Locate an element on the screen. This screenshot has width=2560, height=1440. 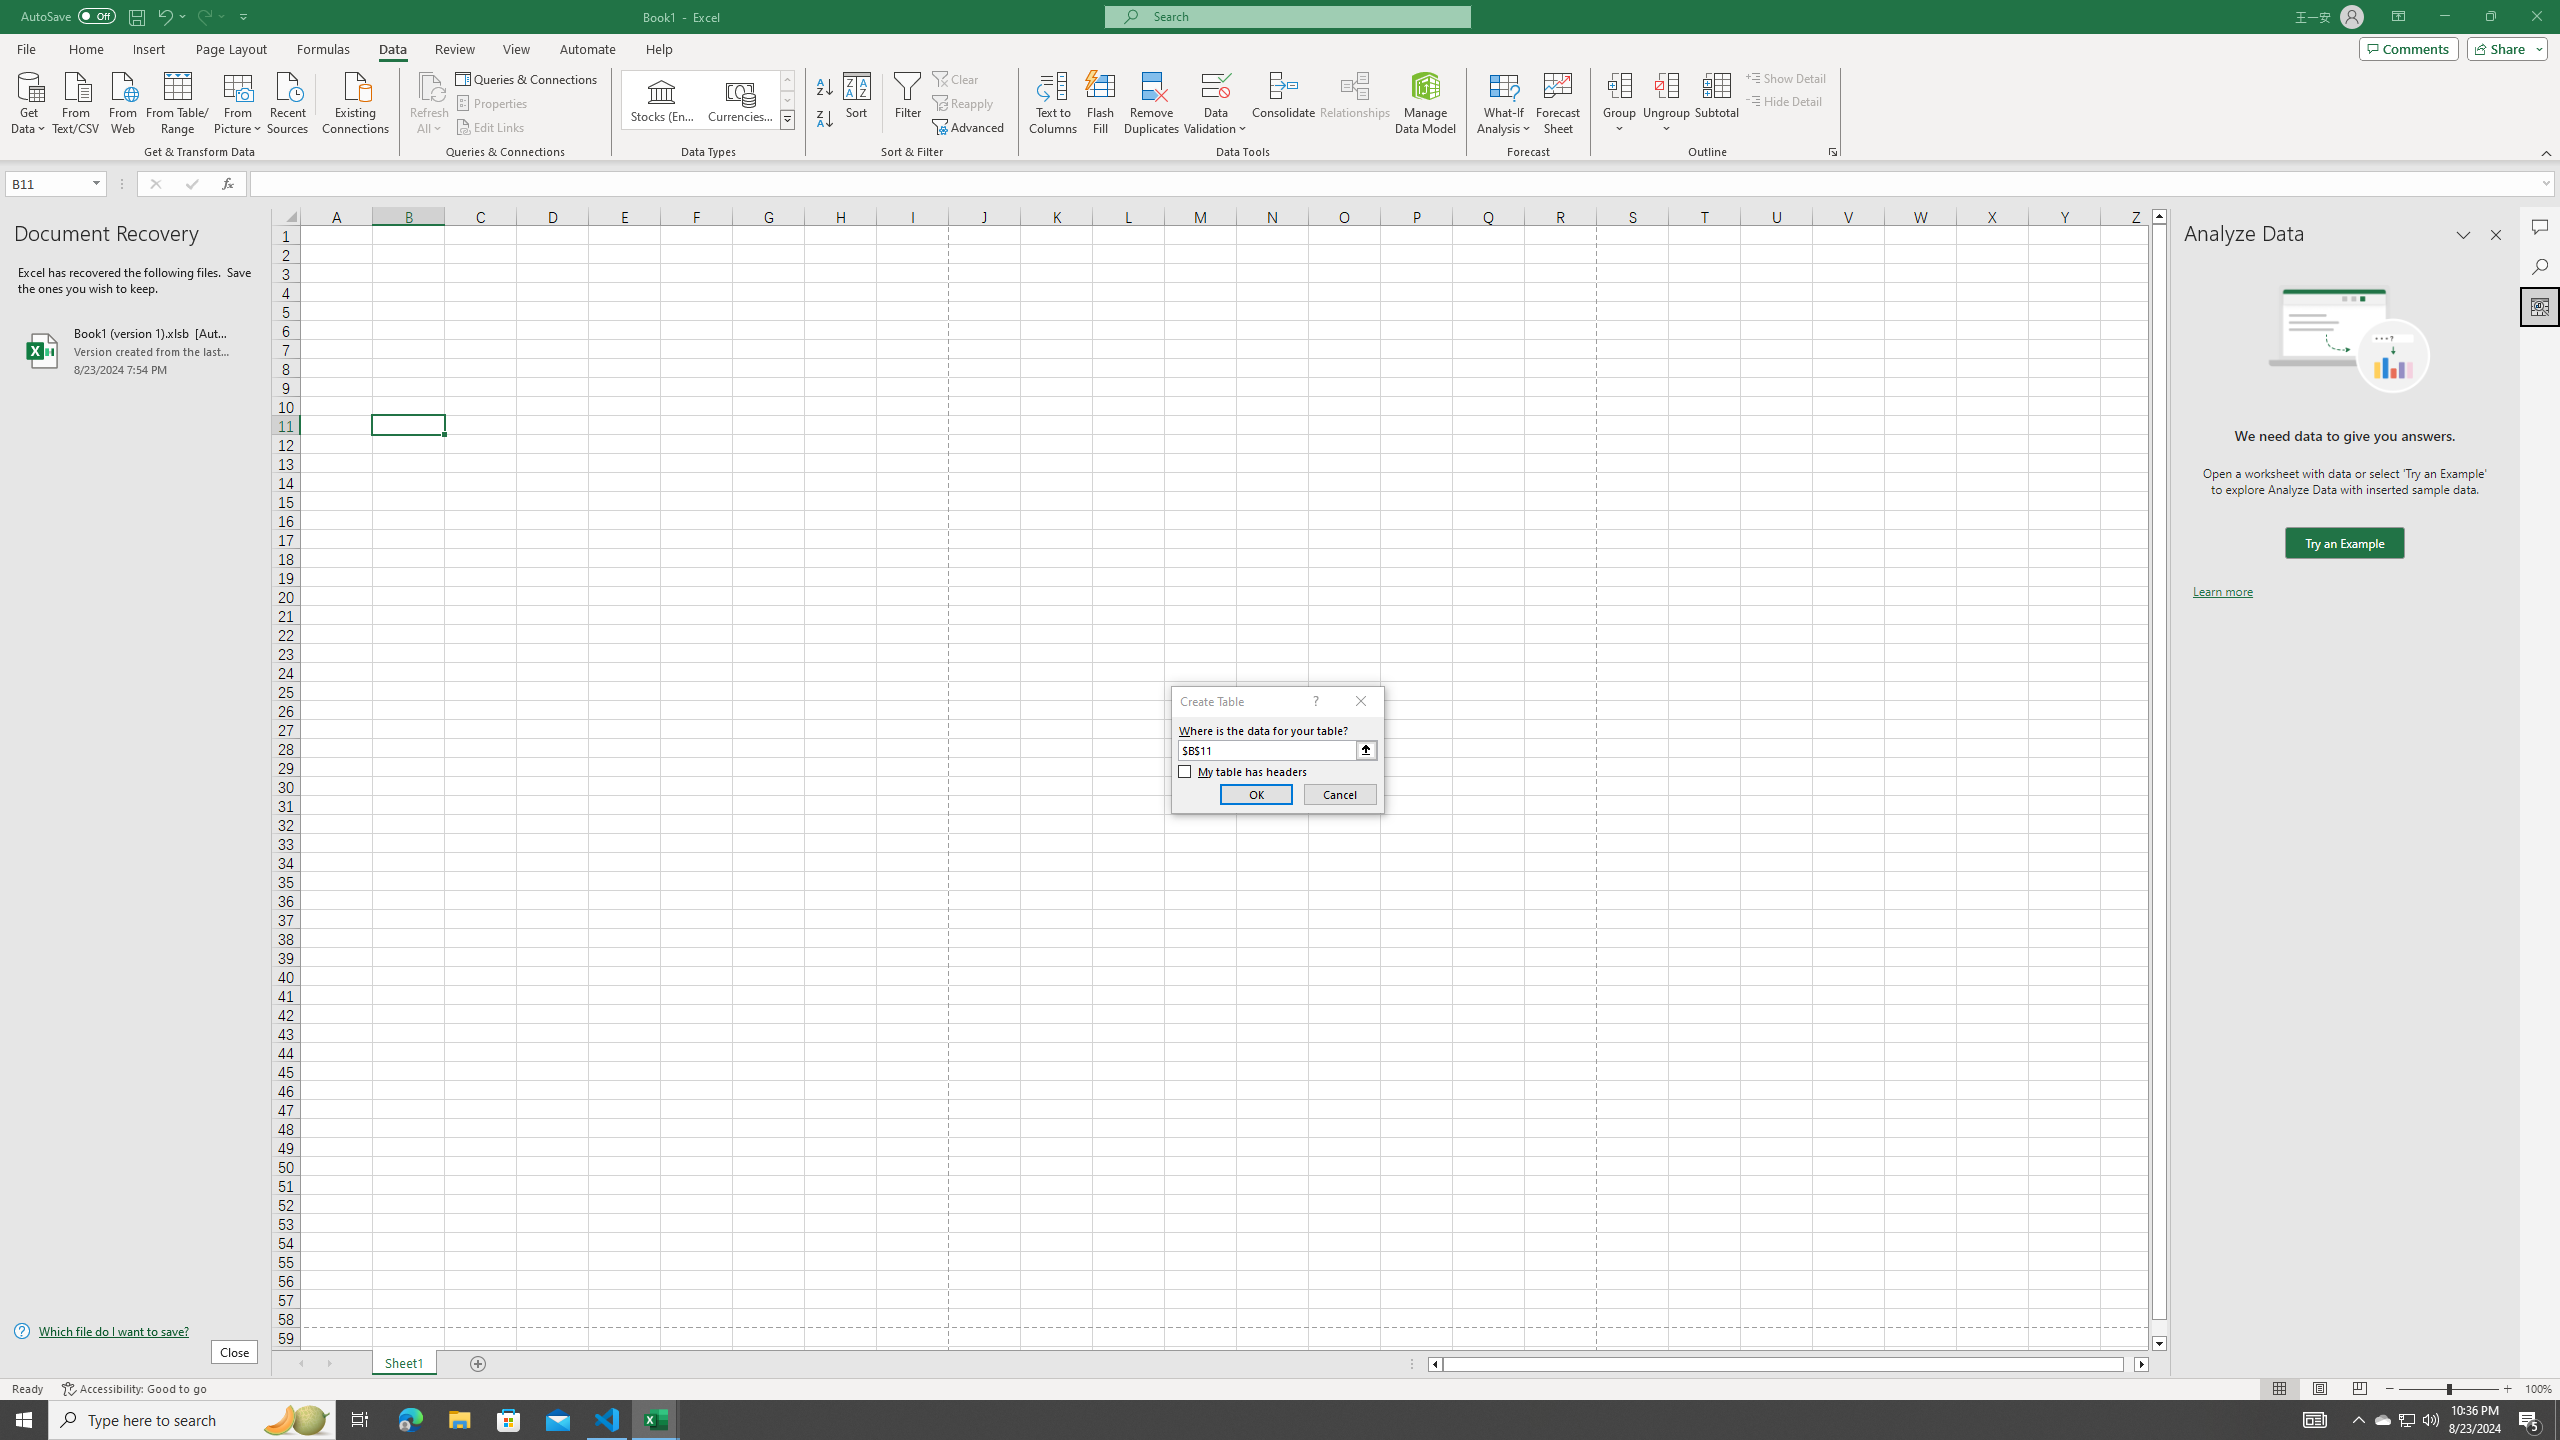
From Picture is located at coordinates (239, 101).